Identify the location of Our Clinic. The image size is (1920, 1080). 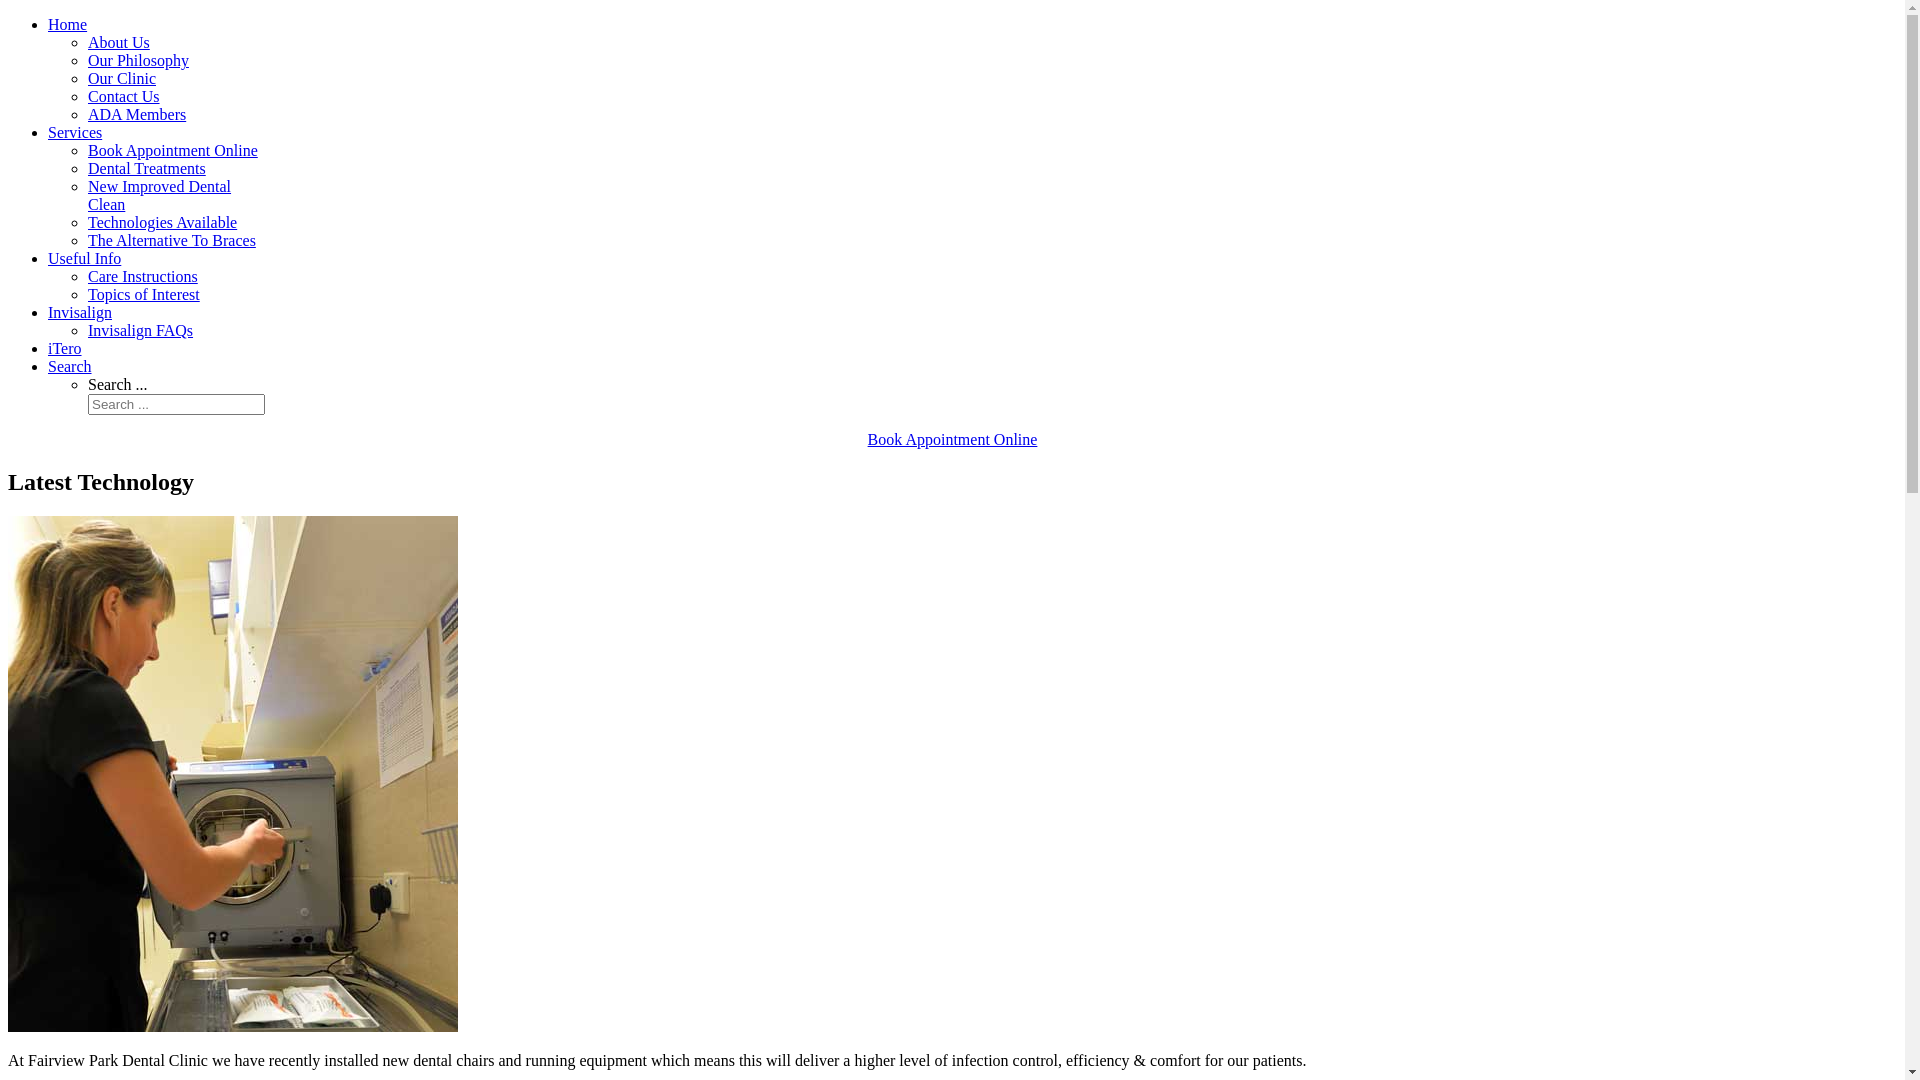
(122, 78).